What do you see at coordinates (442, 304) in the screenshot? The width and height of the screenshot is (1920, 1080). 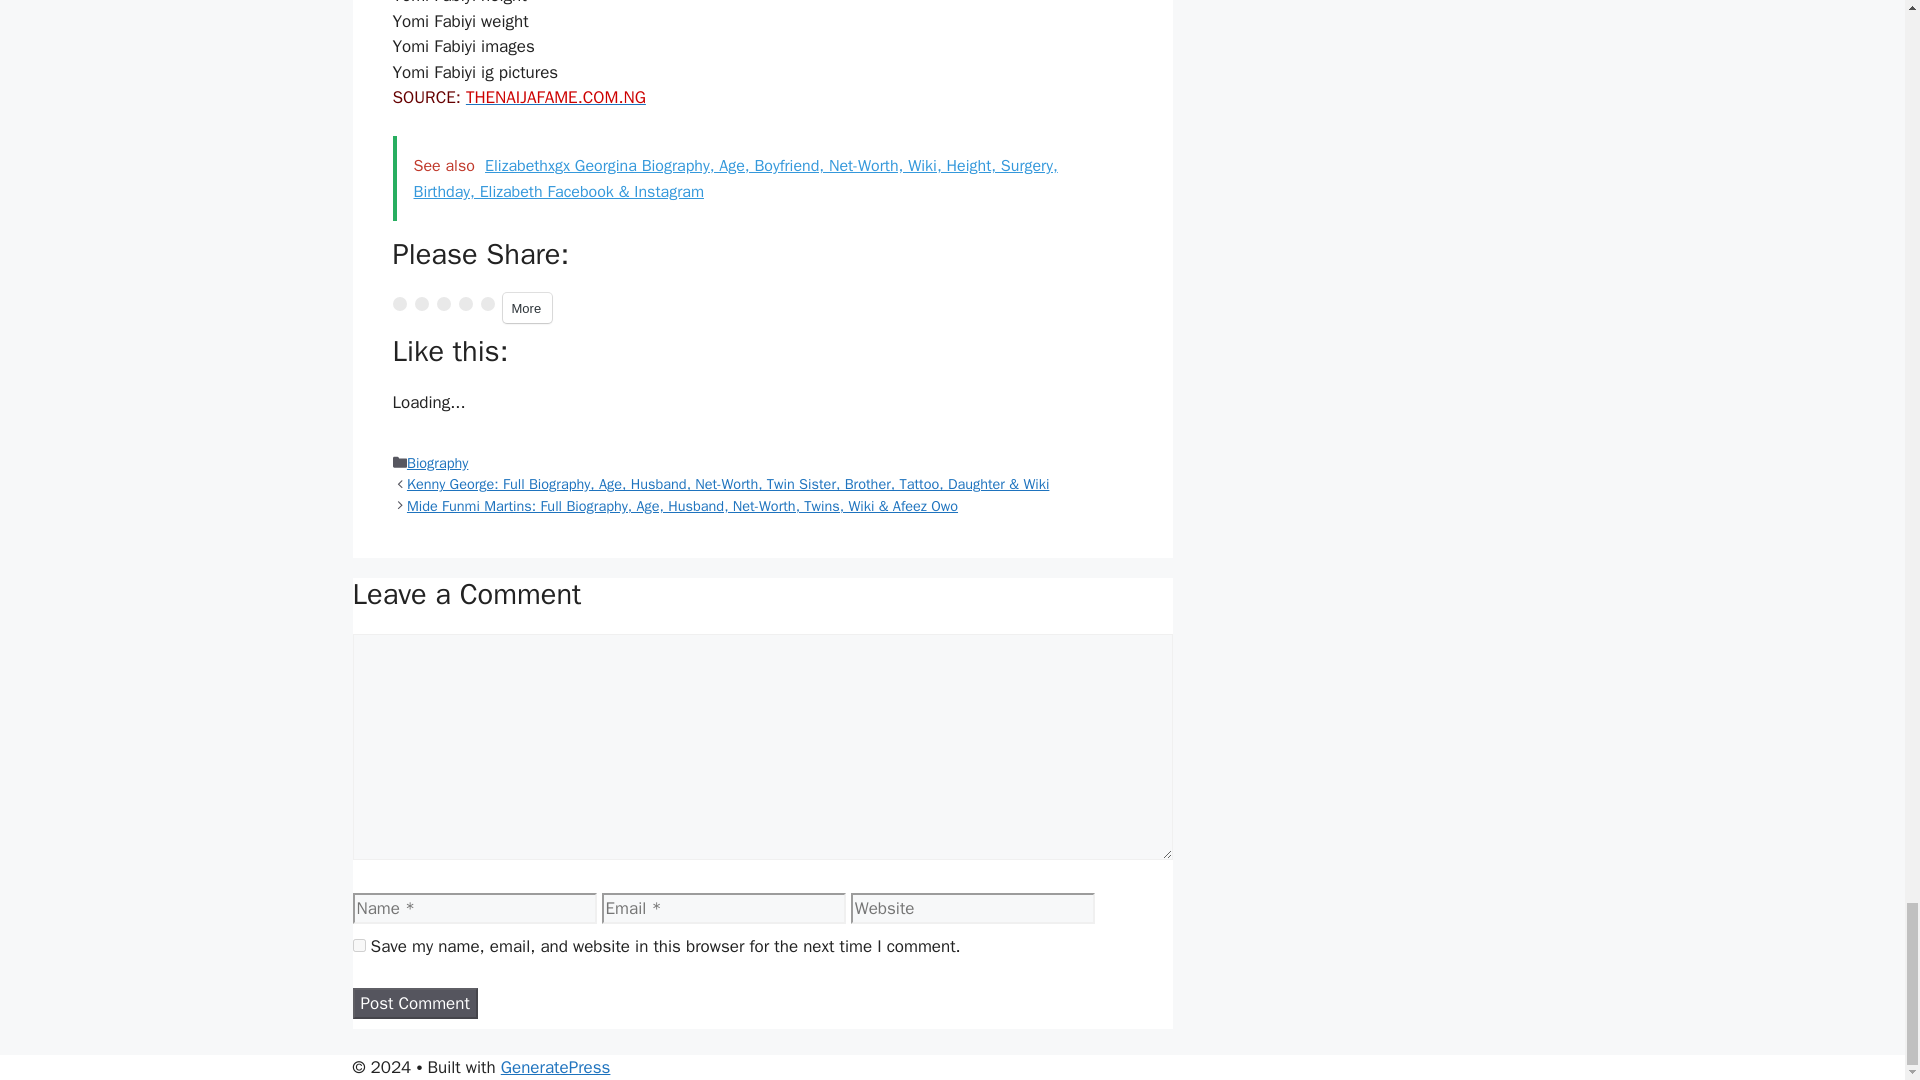 I see `Click to share on Pinterest` at bounding box center [442, 304].